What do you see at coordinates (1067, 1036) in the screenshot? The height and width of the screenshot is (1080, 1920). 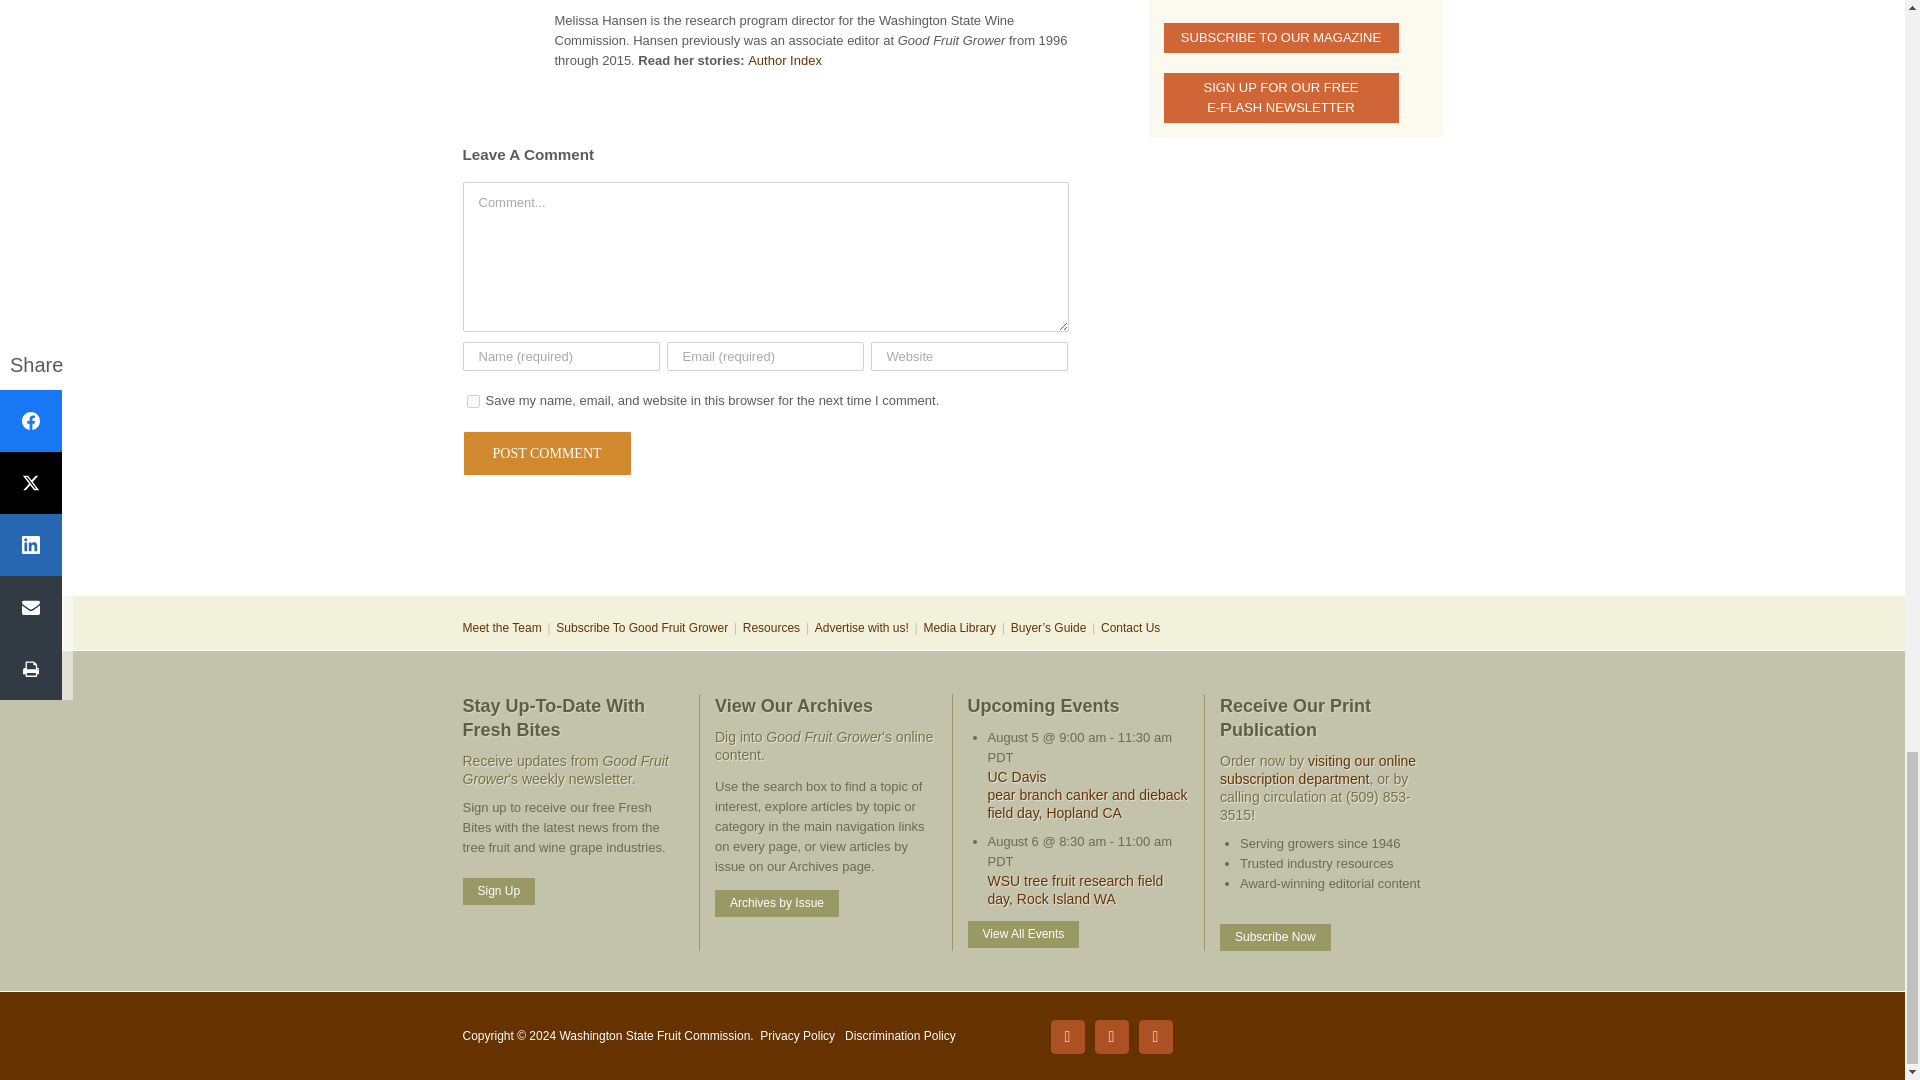 I see `Facebook` at bounding box center [1067, 1036].